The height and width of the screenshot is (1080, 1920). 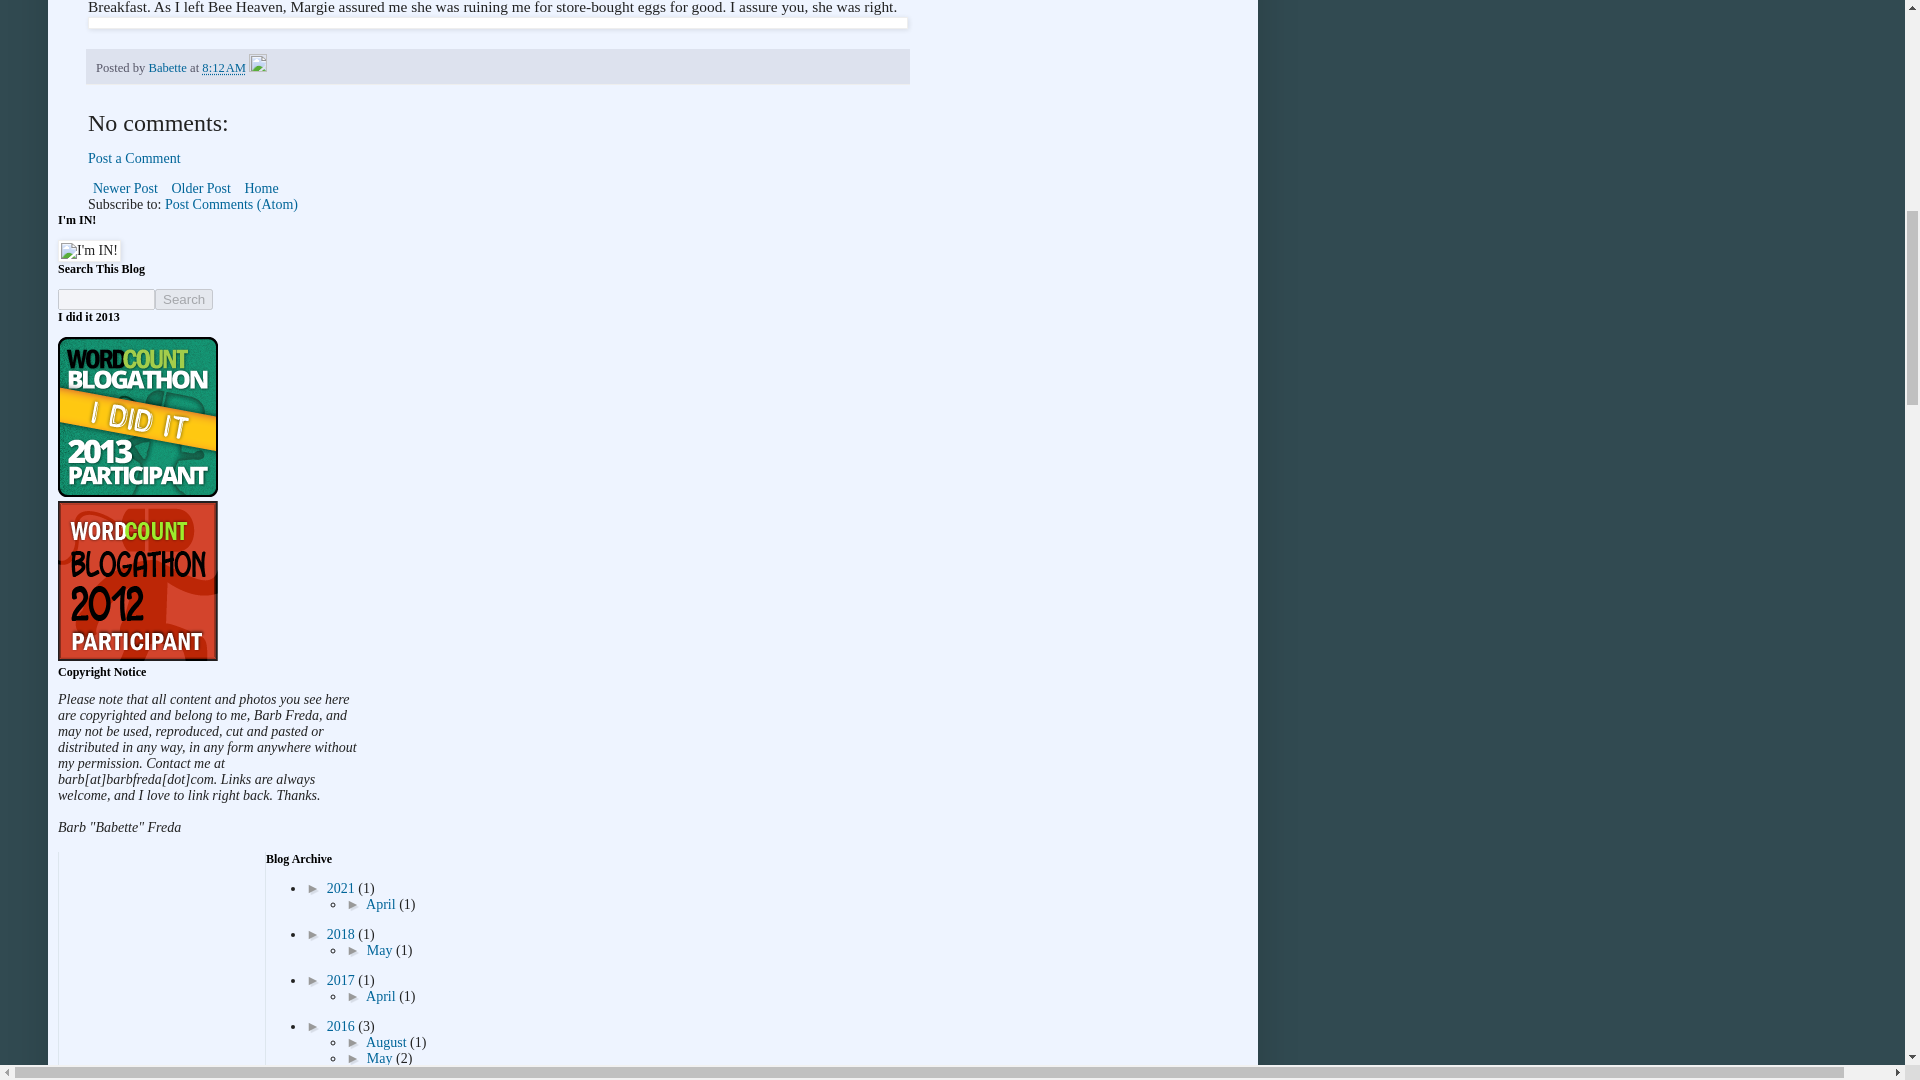 I want to click on Search, so click(x=184, y=299).